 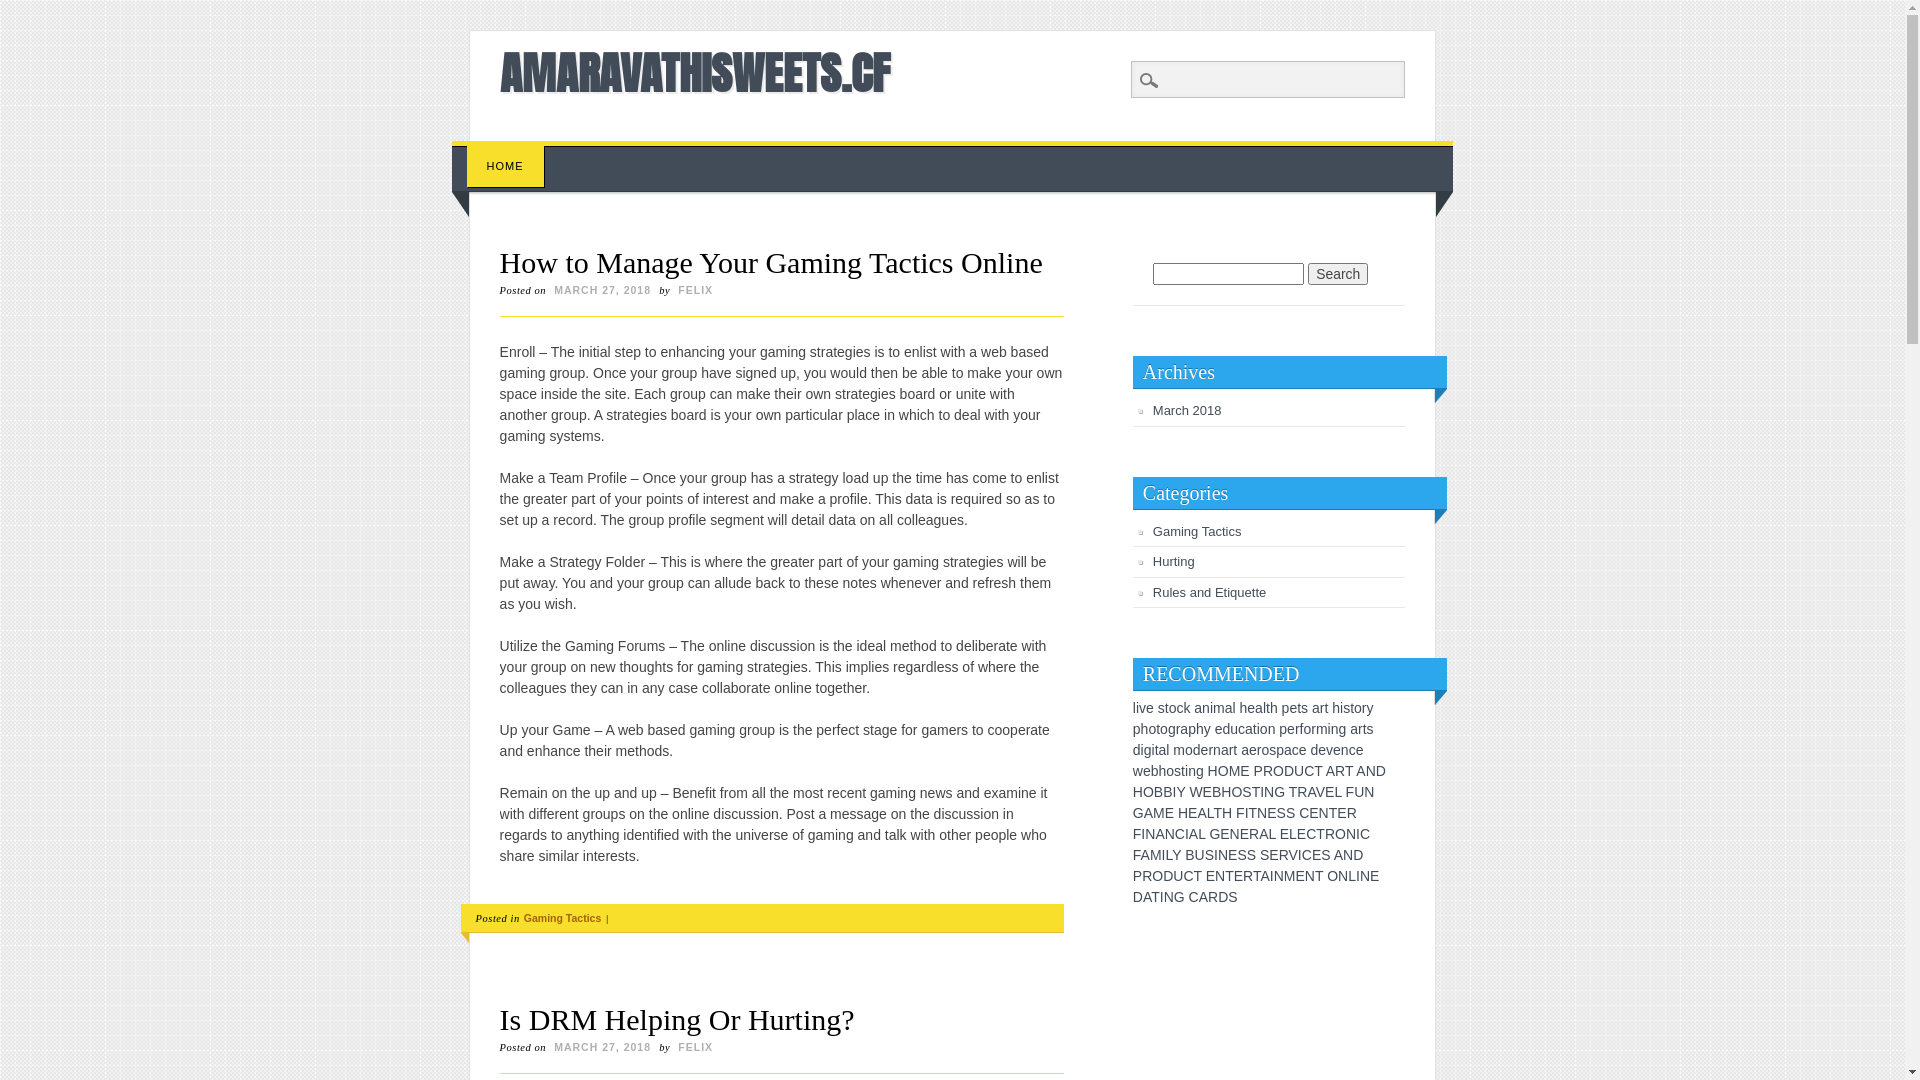 What do you see at coordinates (1194, 834) in the screenshot?
I see `A` at bounding box center [1194, 834].